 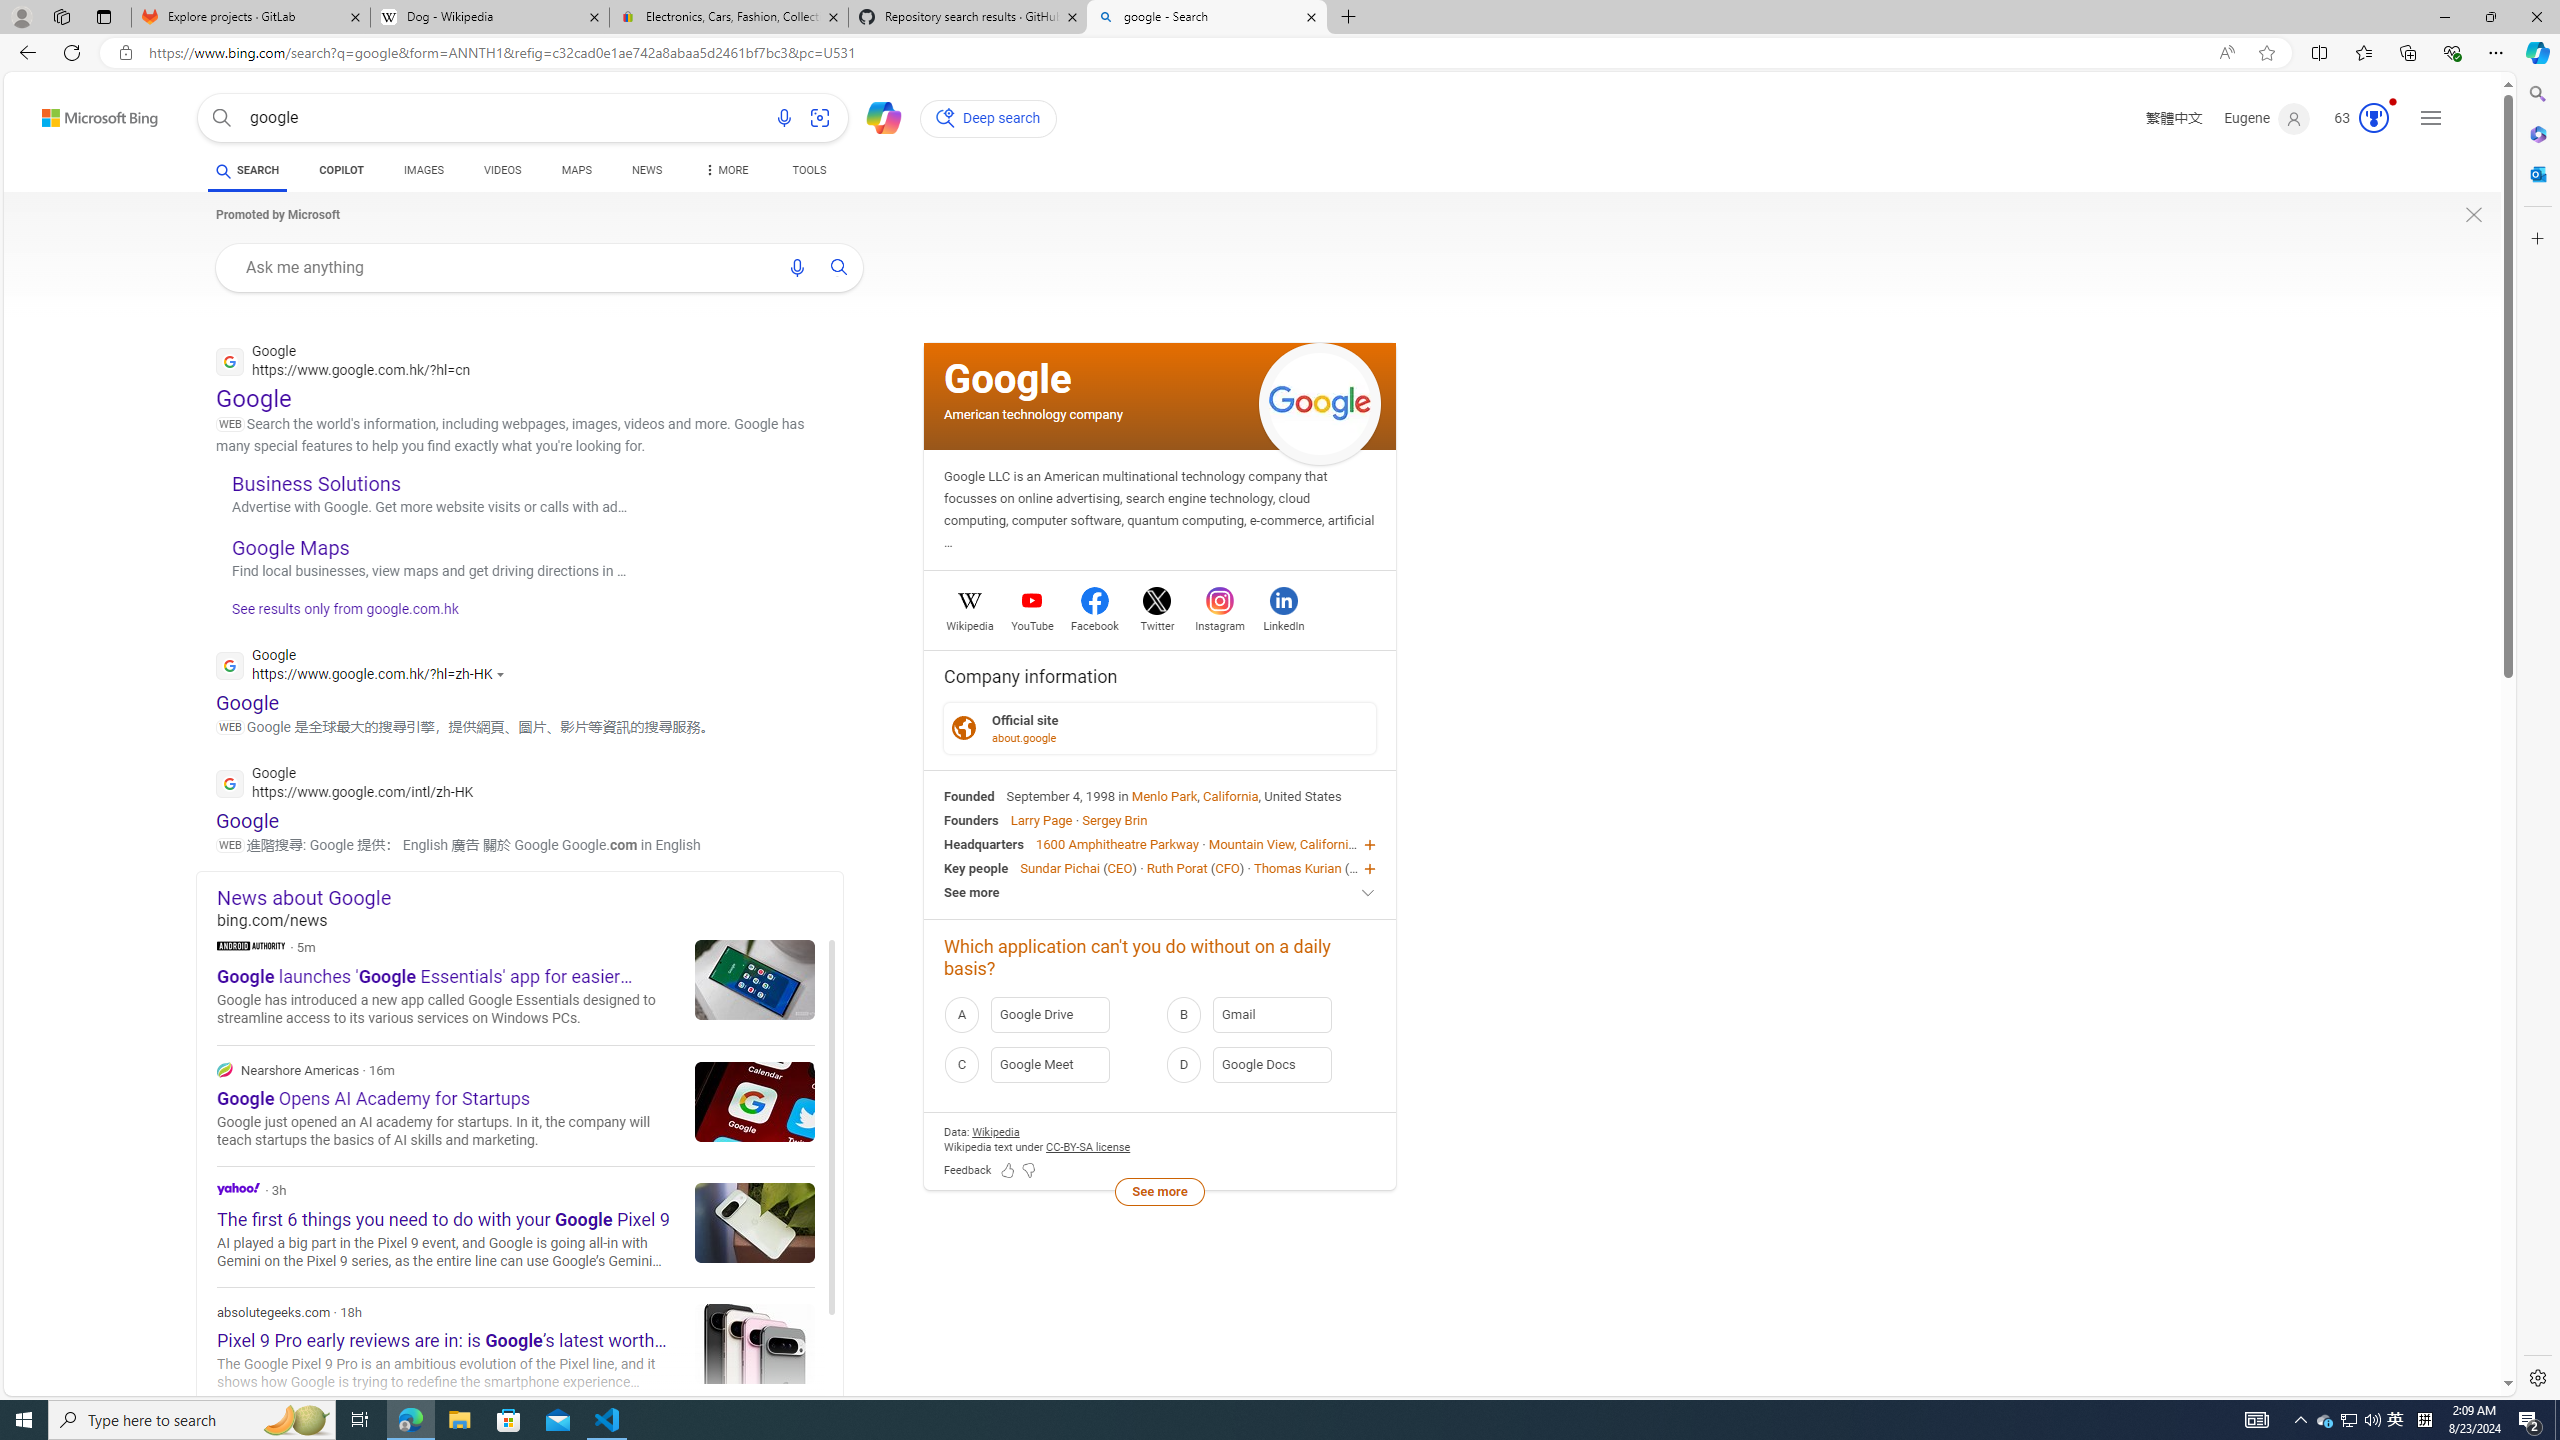 What do you see at coordinates (316, 482) in the screenshot?
I see `Business Solutions` at bounding box center [316, 482].